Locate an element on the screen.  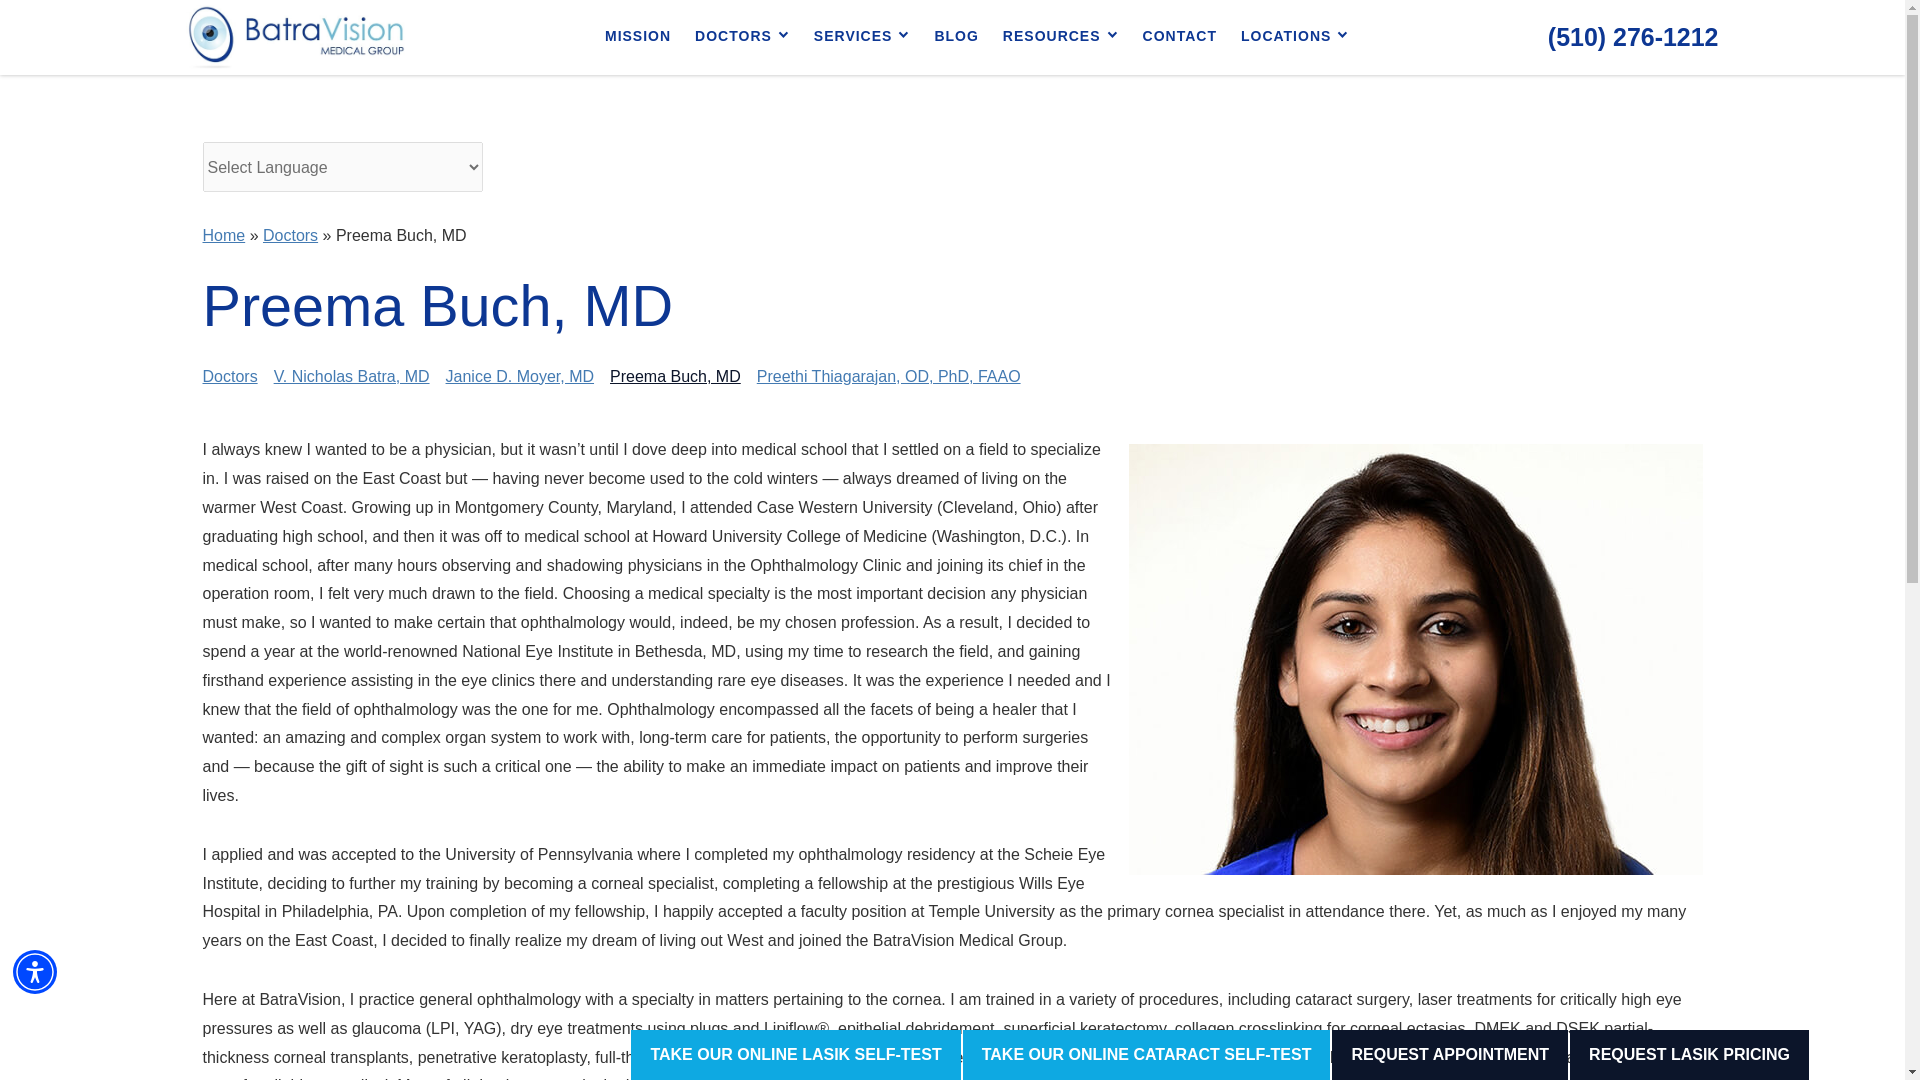
RESOURCES is located at coordinates (1060, 37).